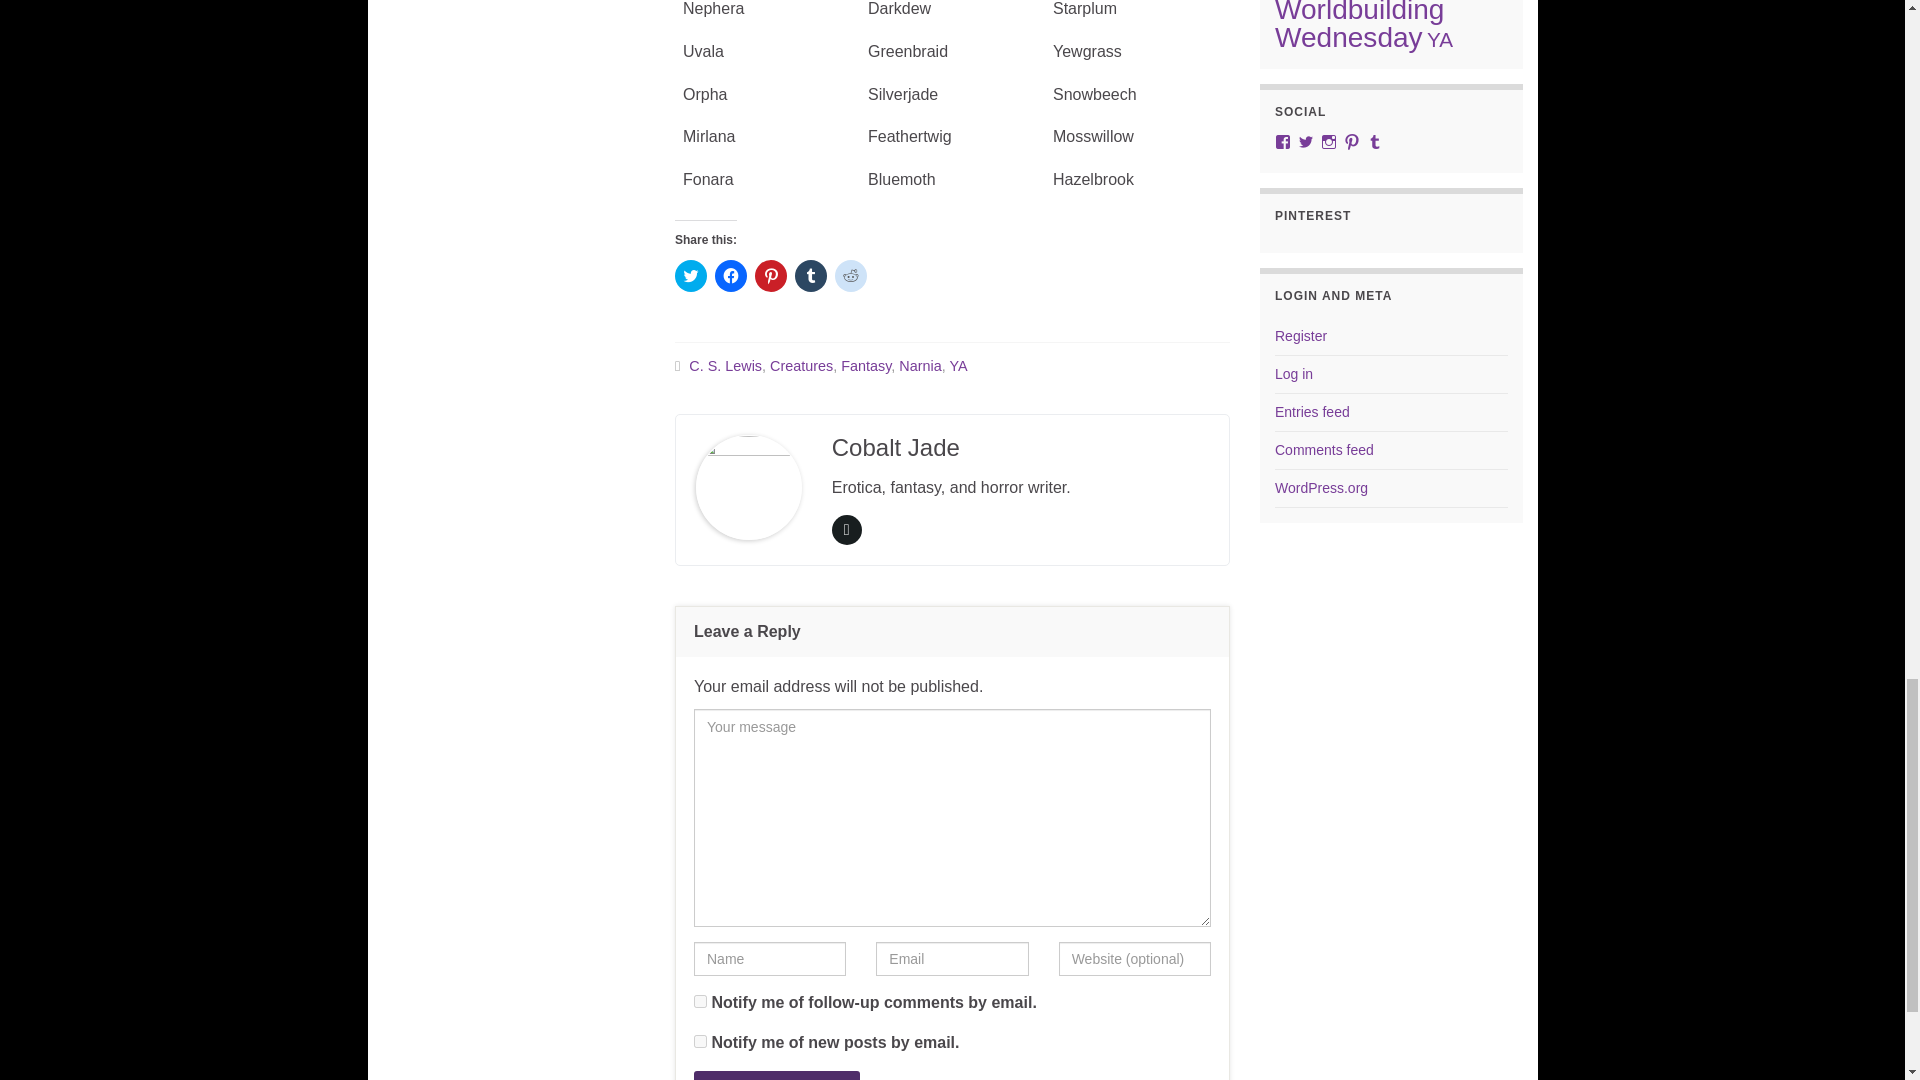 Image resolution: width=1920 pixels, height=1080 pixels. What do you see at coordinates (958, 365) in the screenshot?
I see `YA` at bounding box center [958, 365].